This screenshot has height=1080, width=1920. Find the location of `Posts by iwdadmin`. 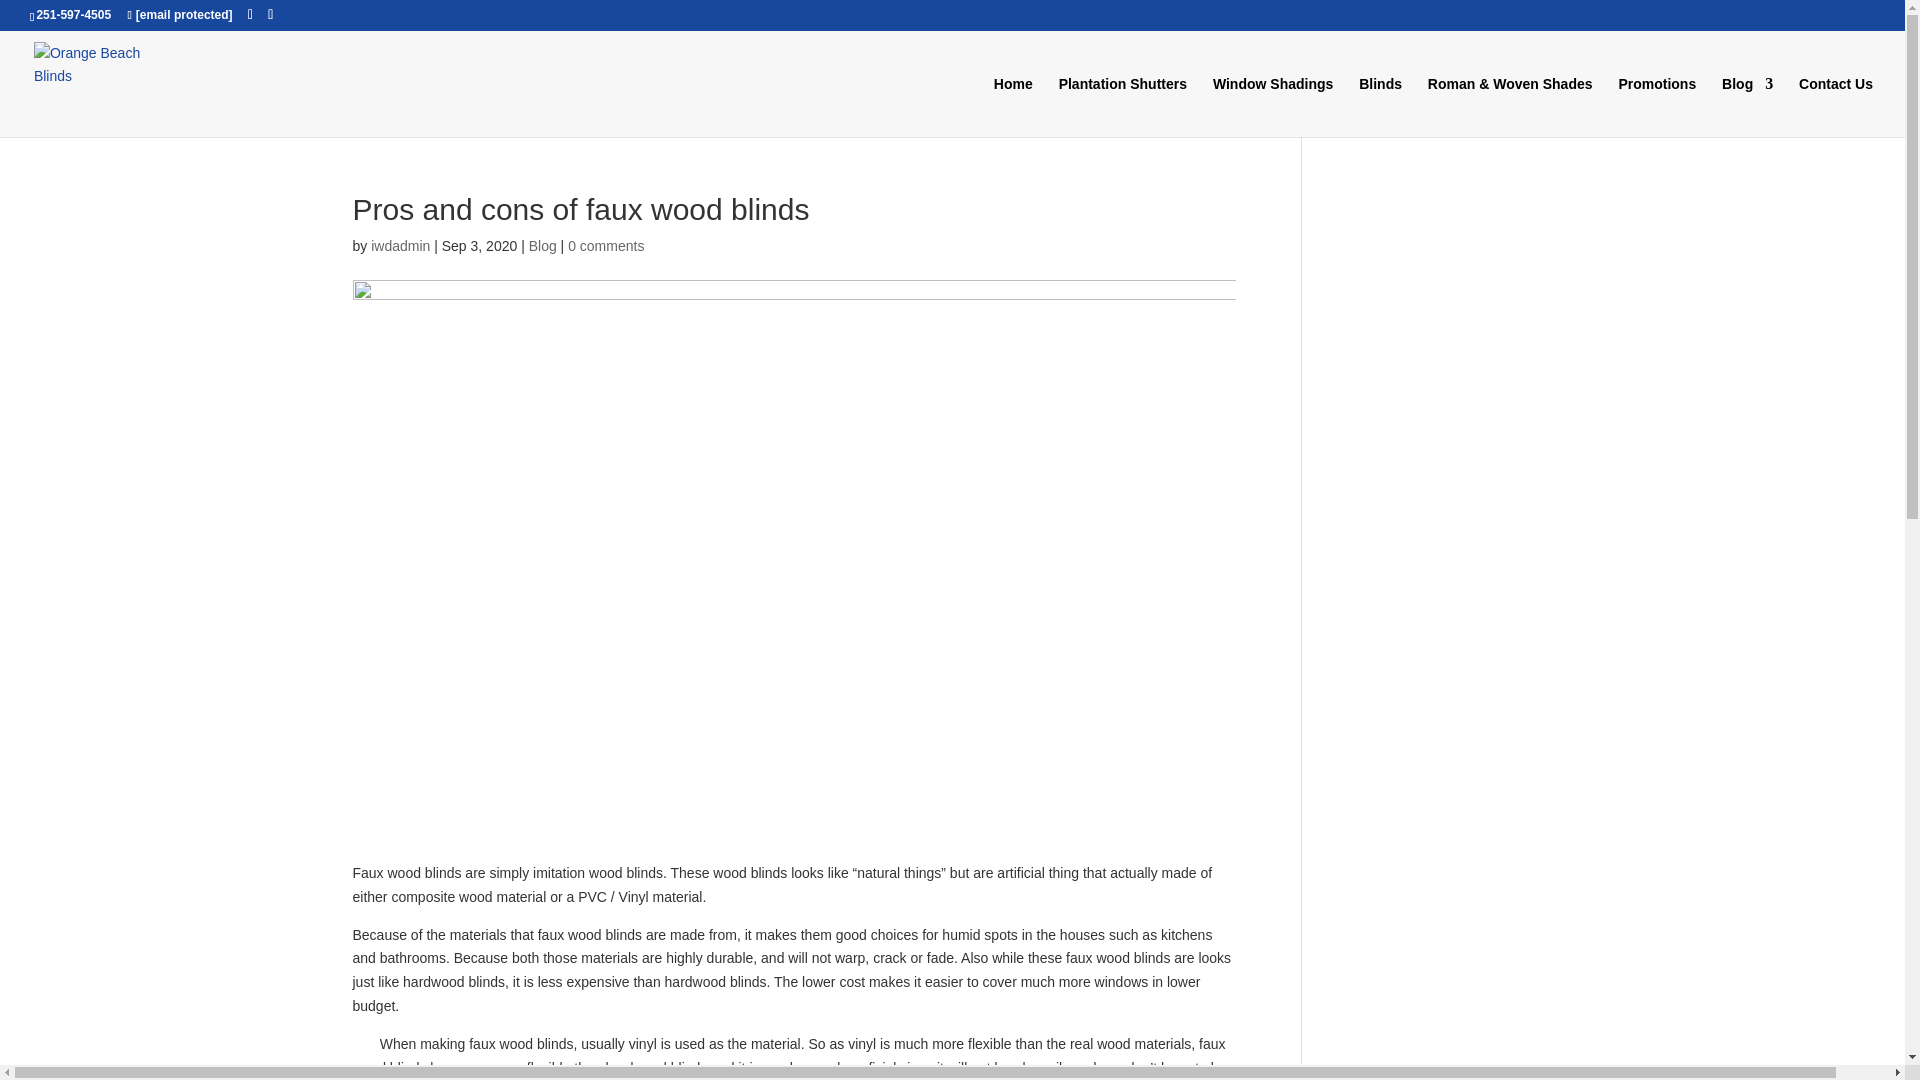

Posts by iwdadmin is located at coordinates (400, 245).